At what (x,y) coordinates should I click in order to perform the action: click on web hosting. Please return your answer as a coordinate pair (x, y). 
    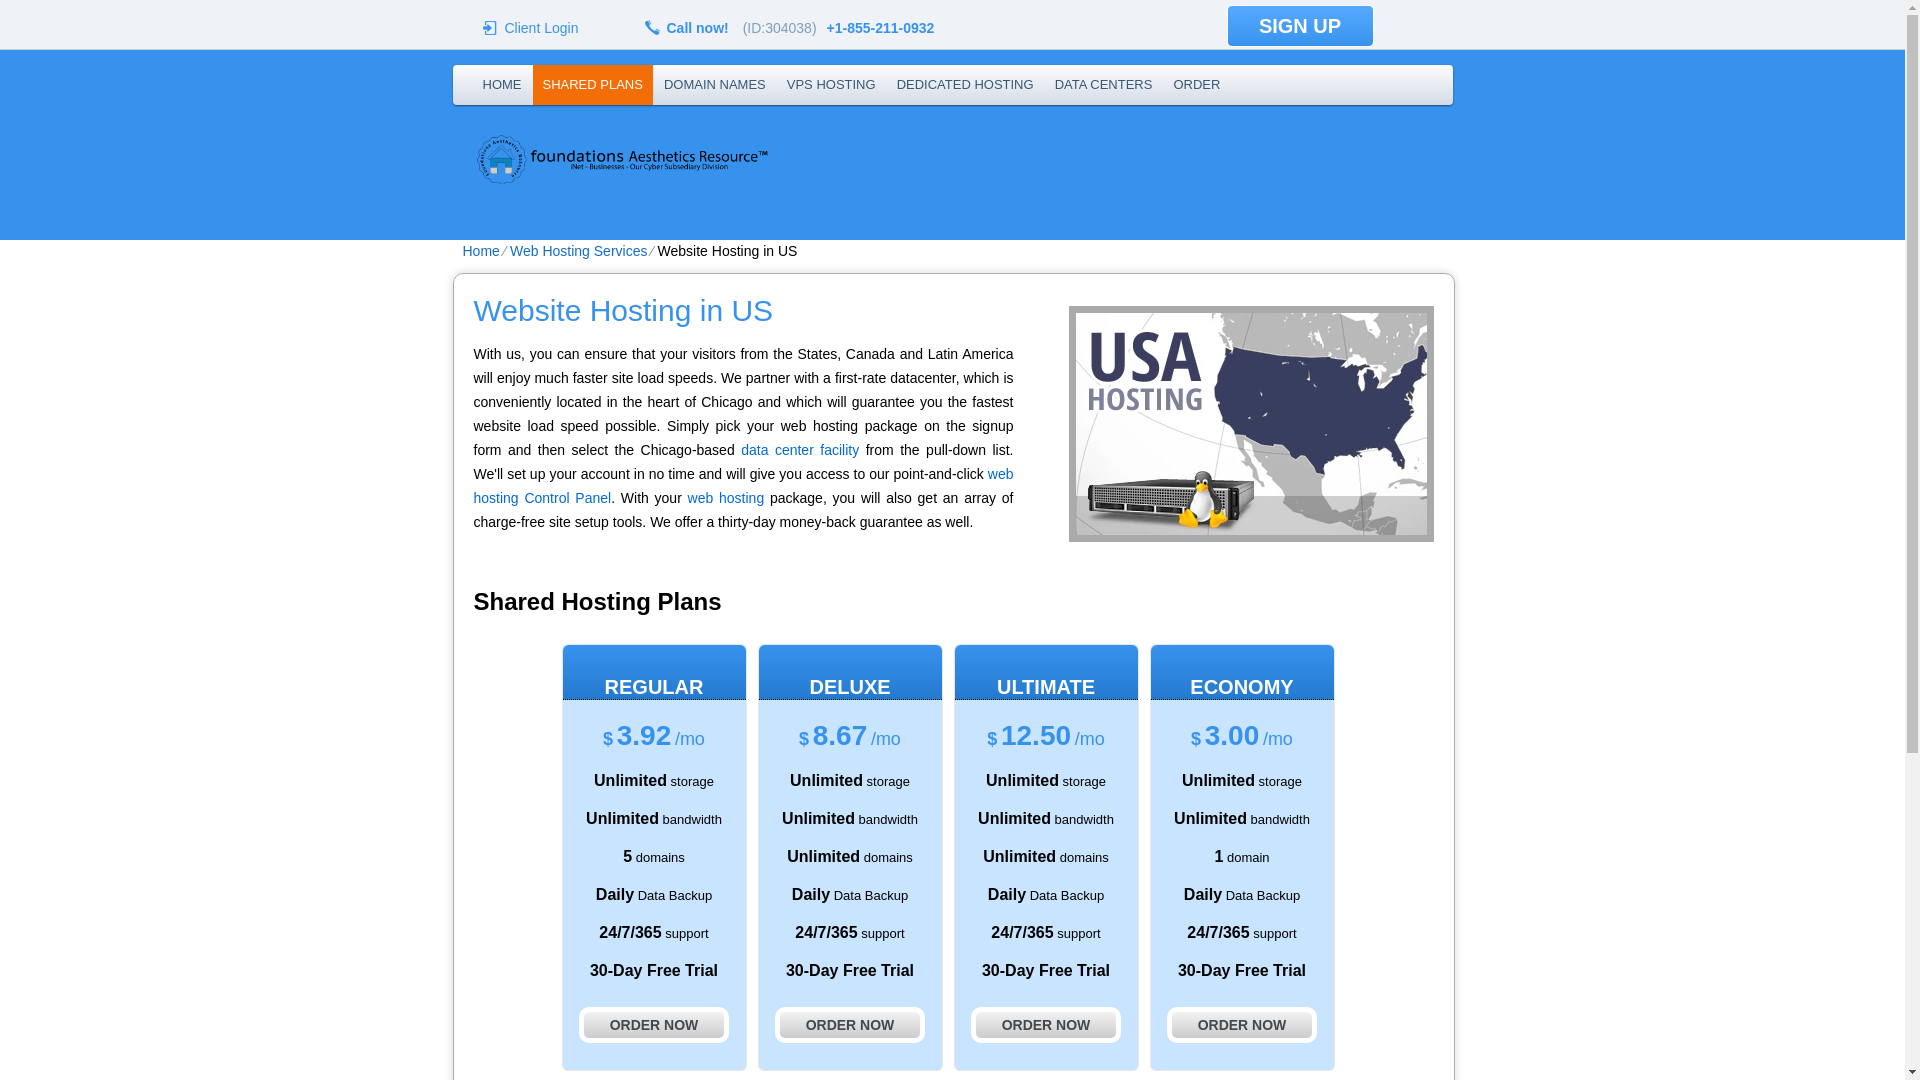
    Looking at the image, I should click on (726, 498).